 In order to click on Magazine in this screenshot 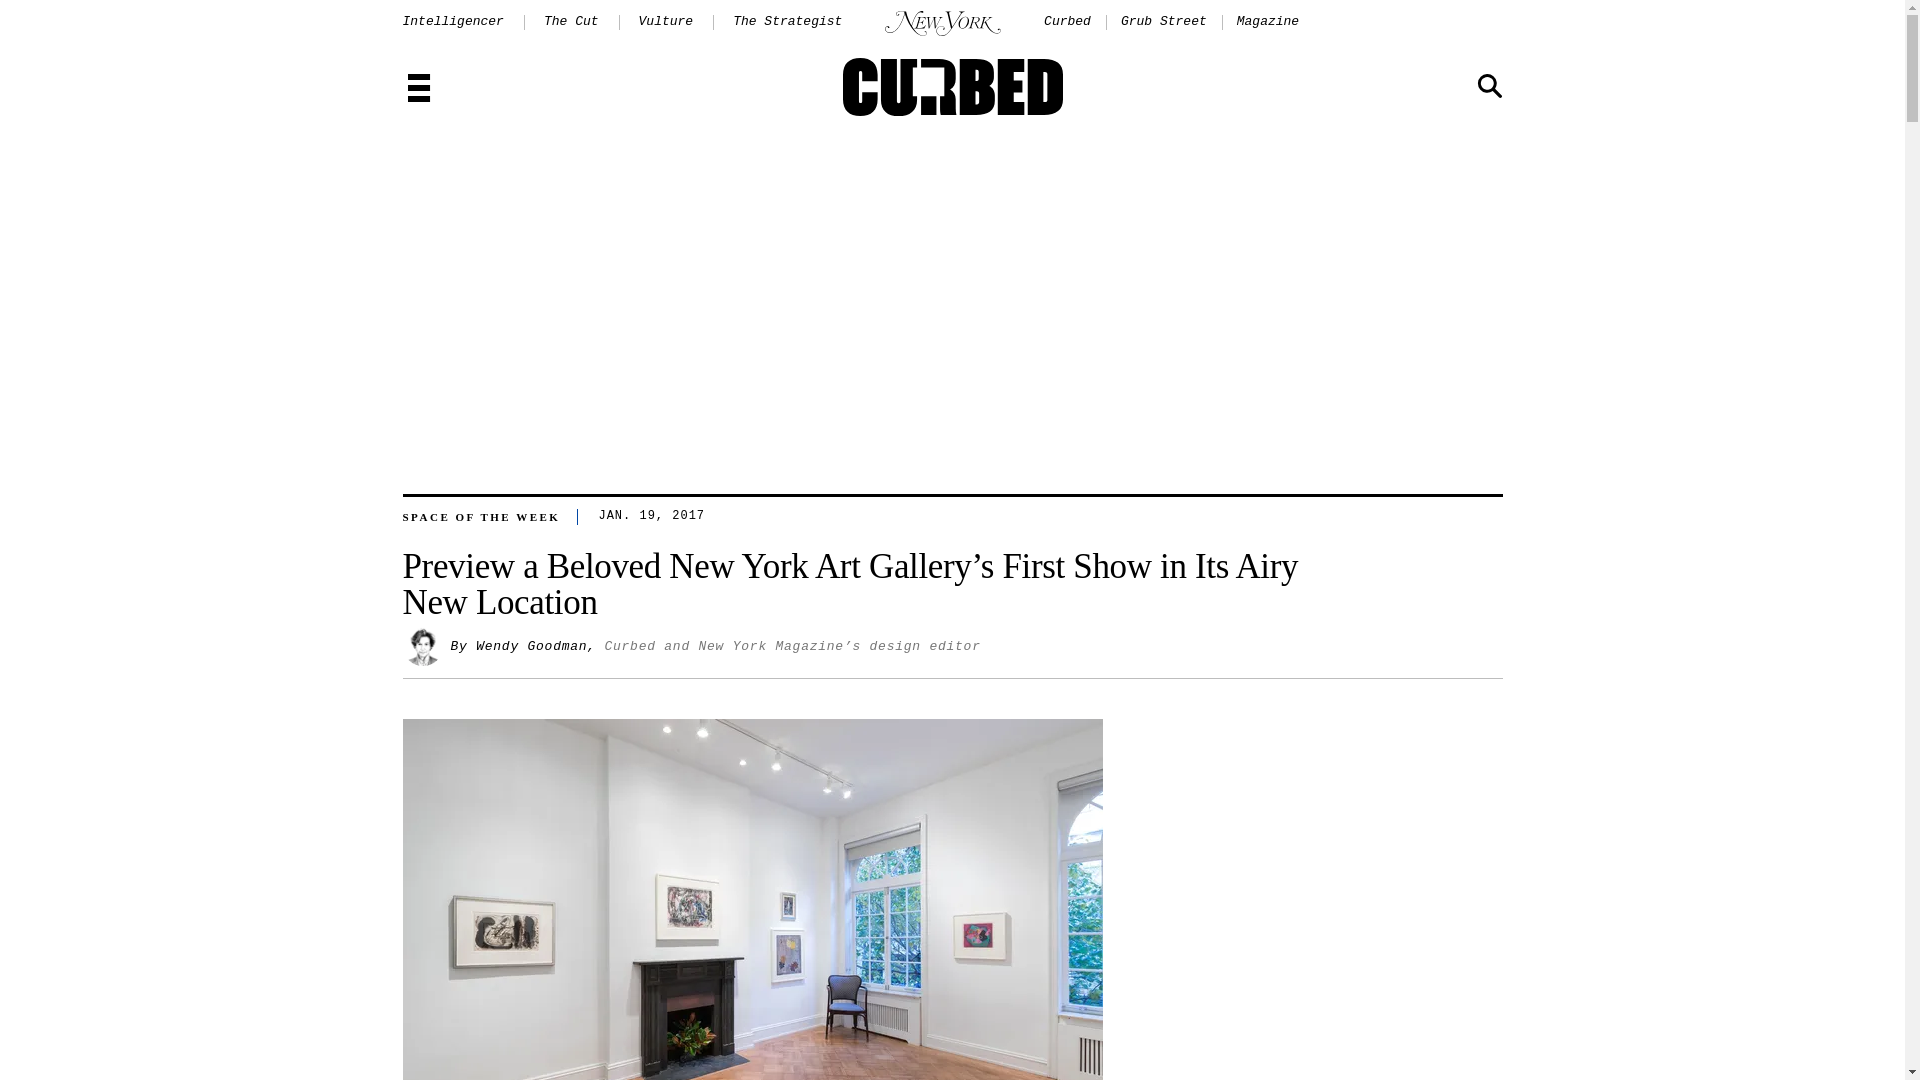, I will do `click(1268, 22)`.